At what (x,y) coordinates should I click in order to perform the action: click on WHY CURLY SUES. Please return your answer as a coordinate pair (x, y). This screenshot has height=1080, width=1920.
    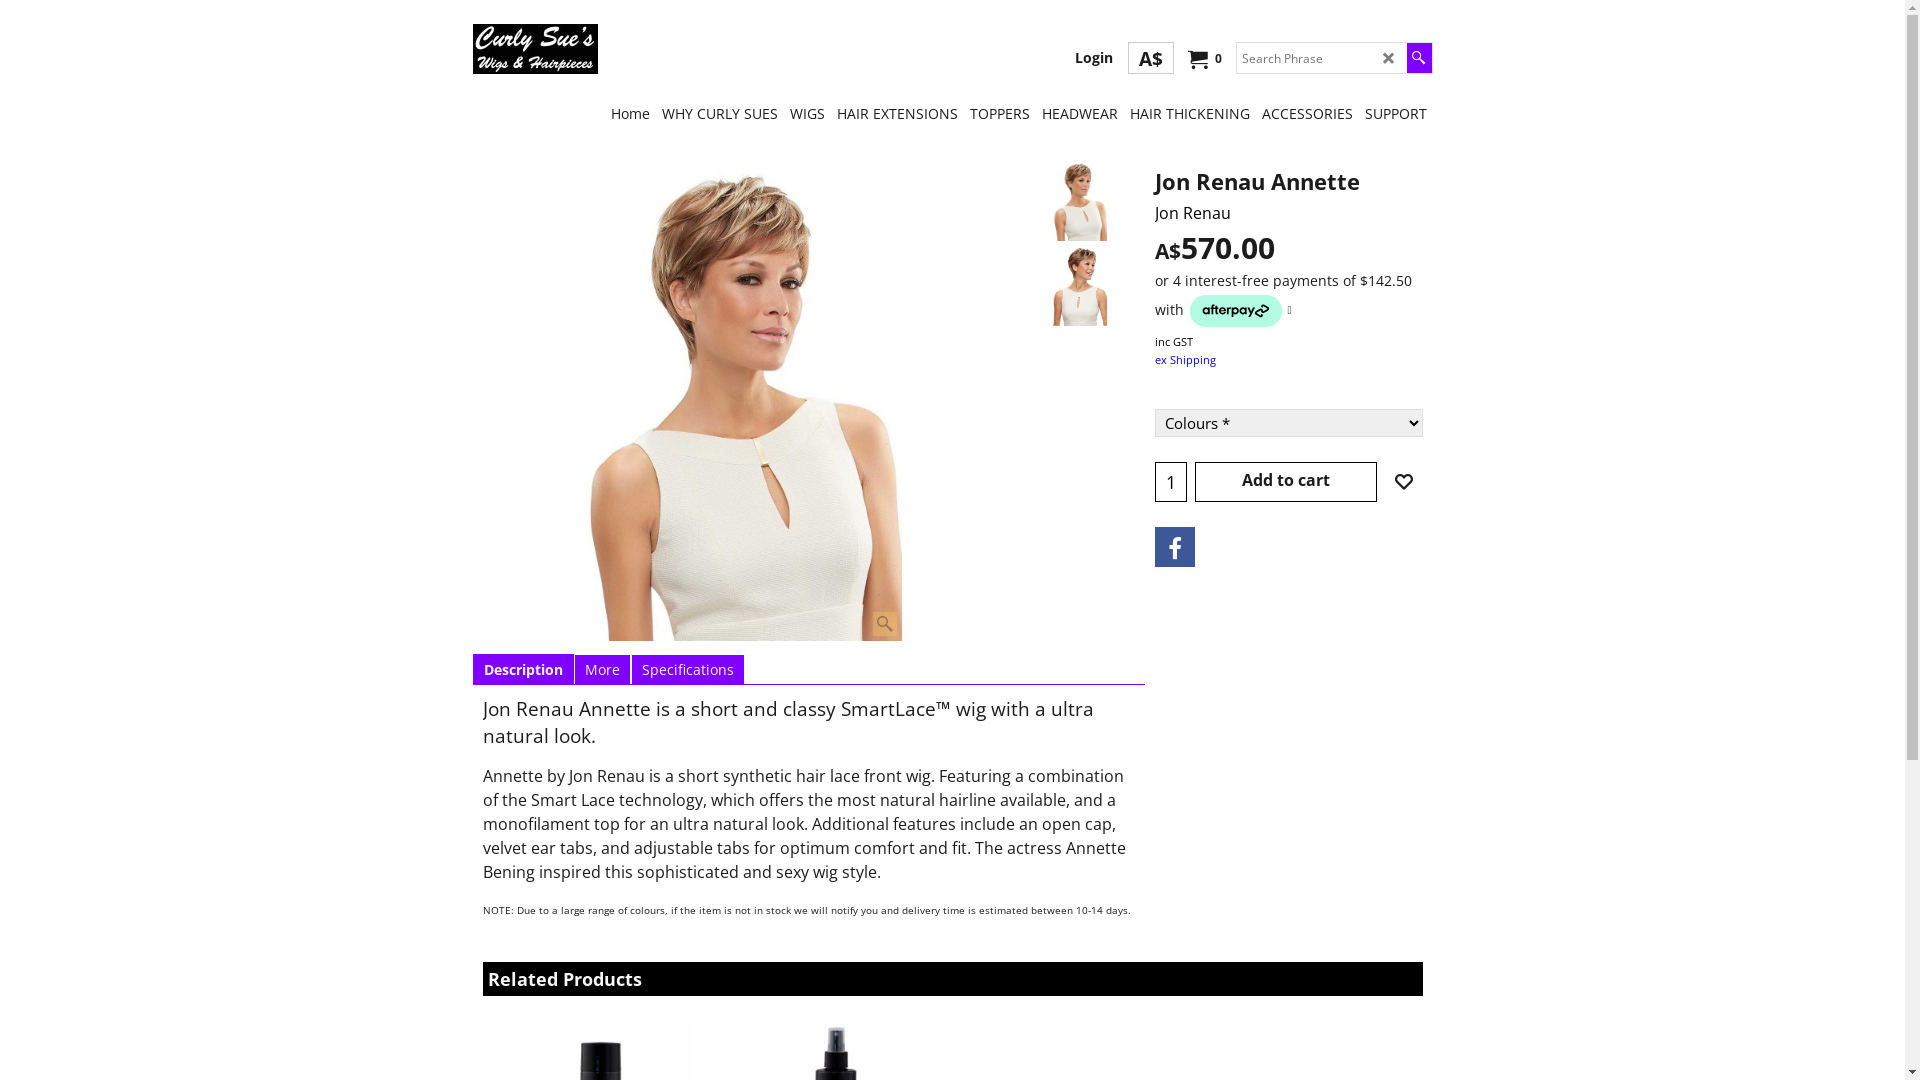
    Looking at the image, I should click on (720, 112).